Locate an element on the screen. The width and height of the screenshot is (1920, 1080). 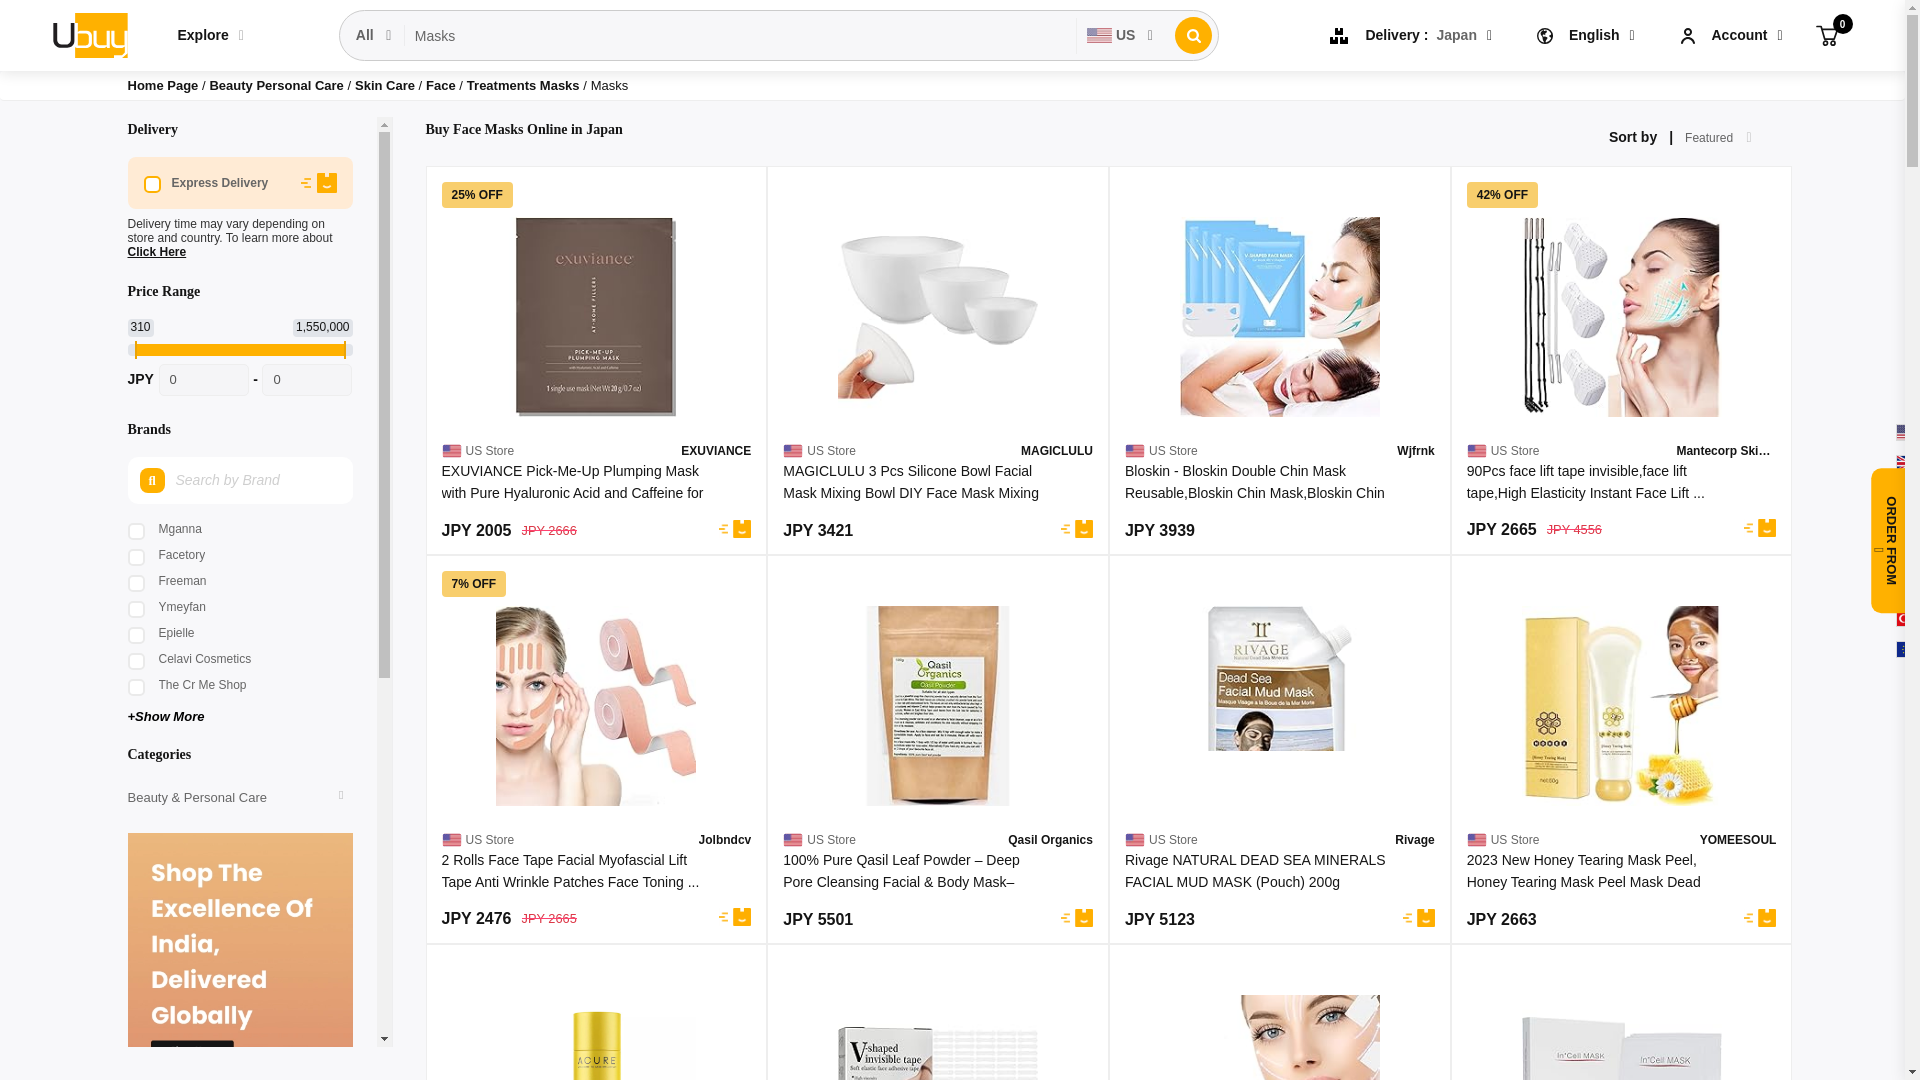
US is located at coordinates (1121, 35).